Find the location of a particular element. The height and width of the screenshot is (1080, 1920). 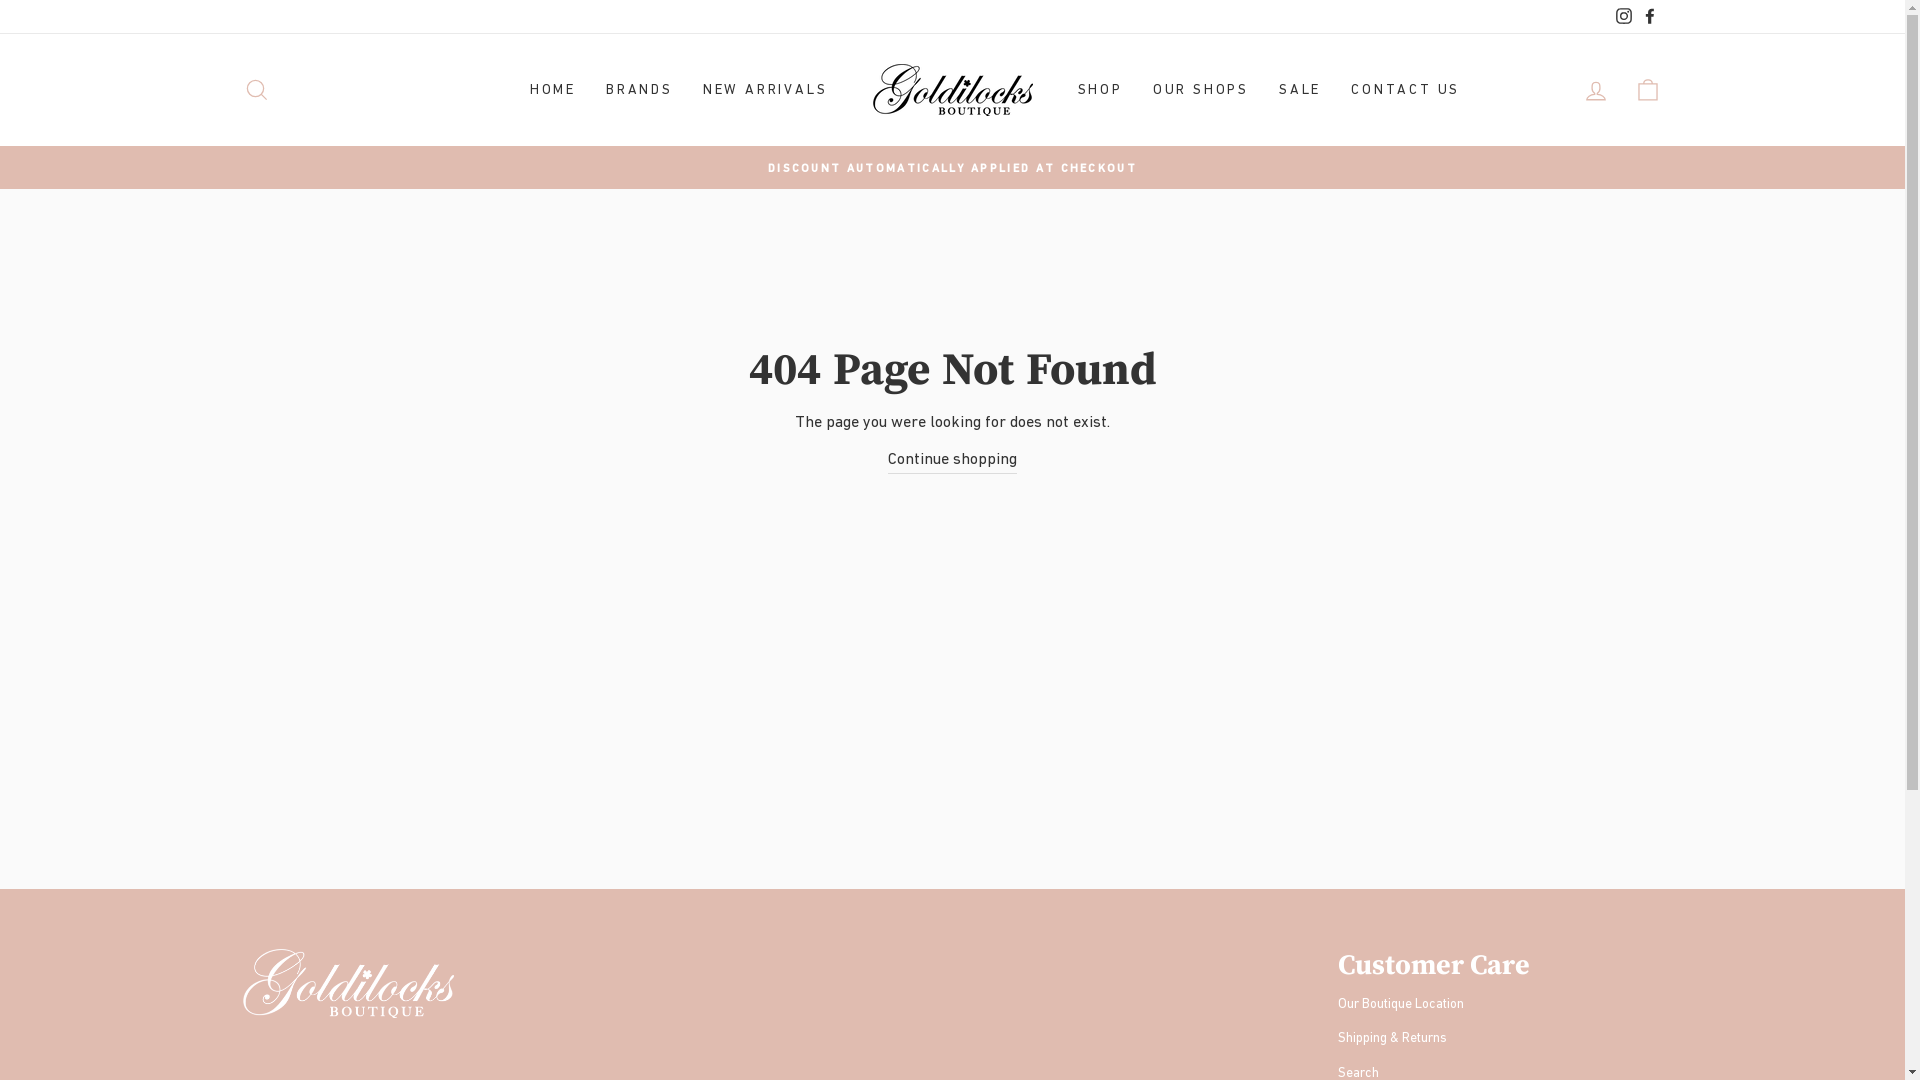

BRANDS is located at coordinates (640, 90).